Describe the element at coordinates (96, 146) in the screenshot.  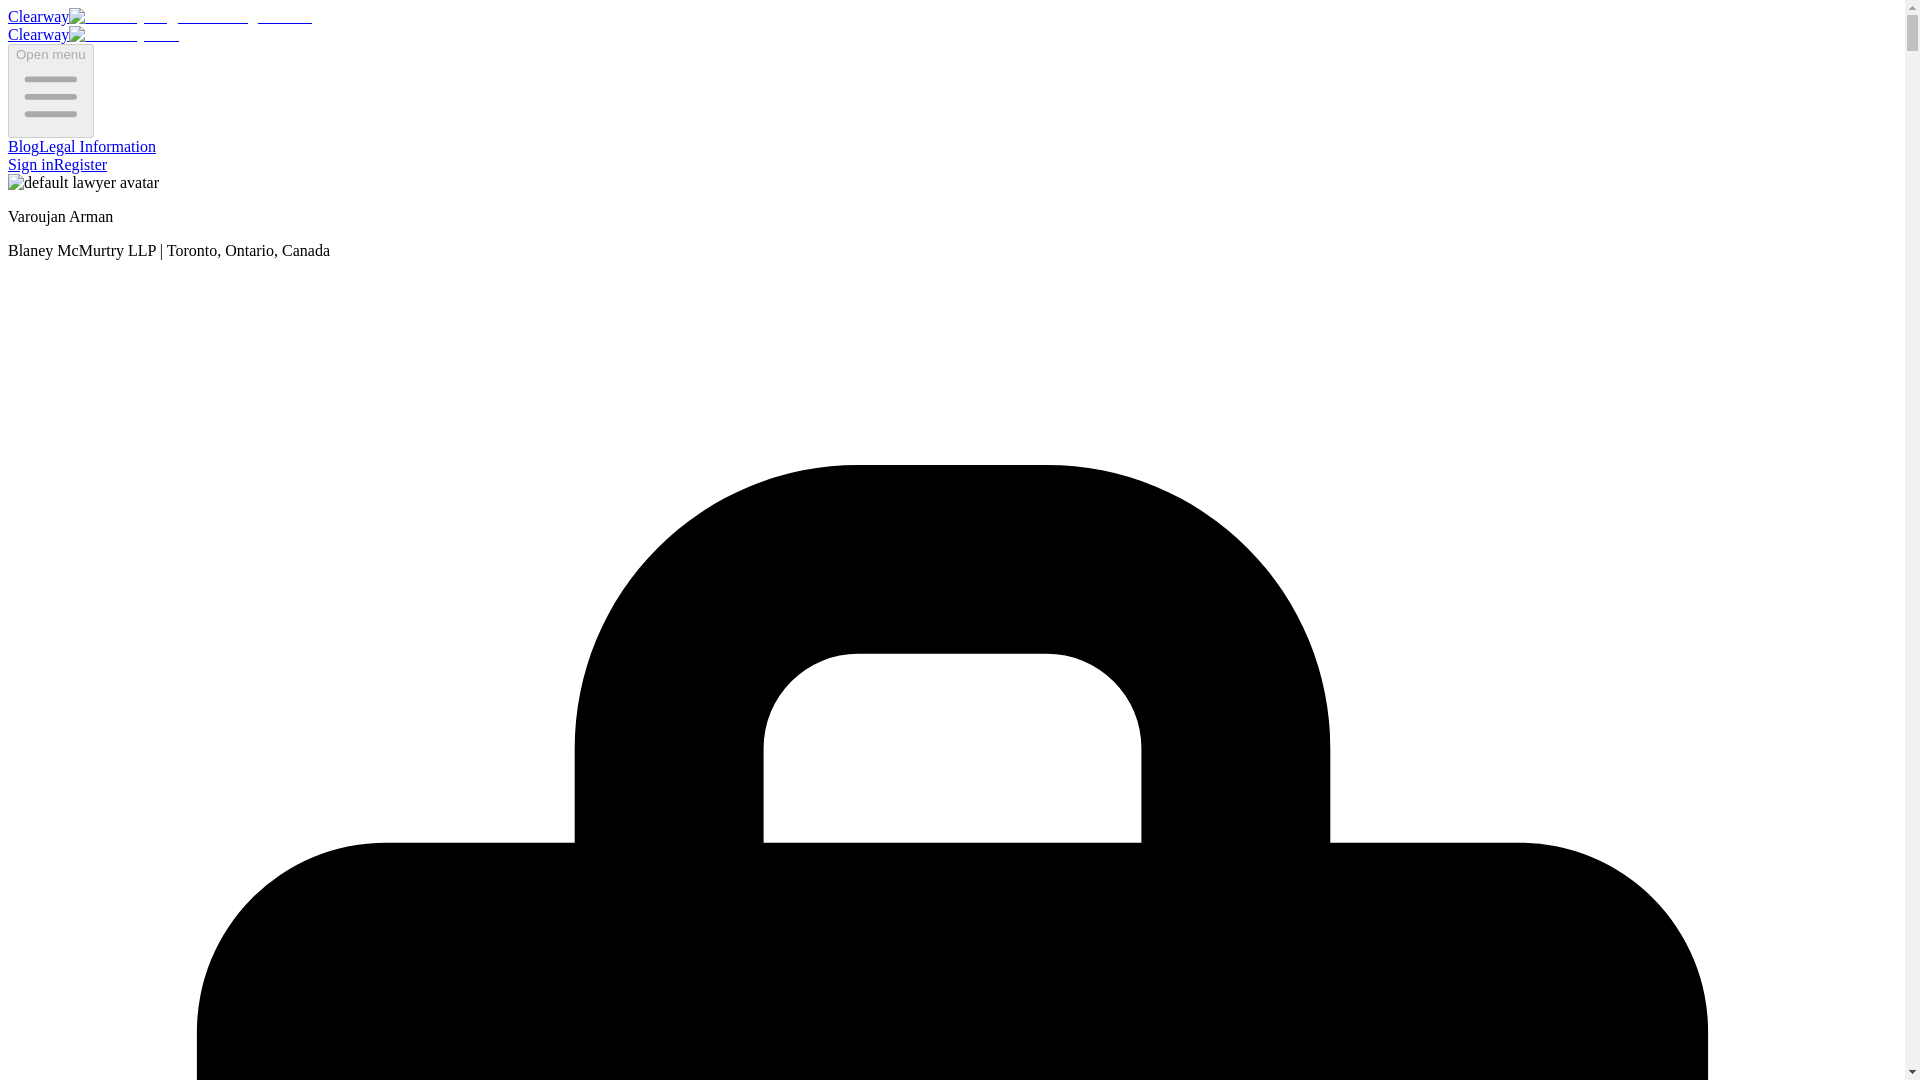
I see `Legal Information` at that location.